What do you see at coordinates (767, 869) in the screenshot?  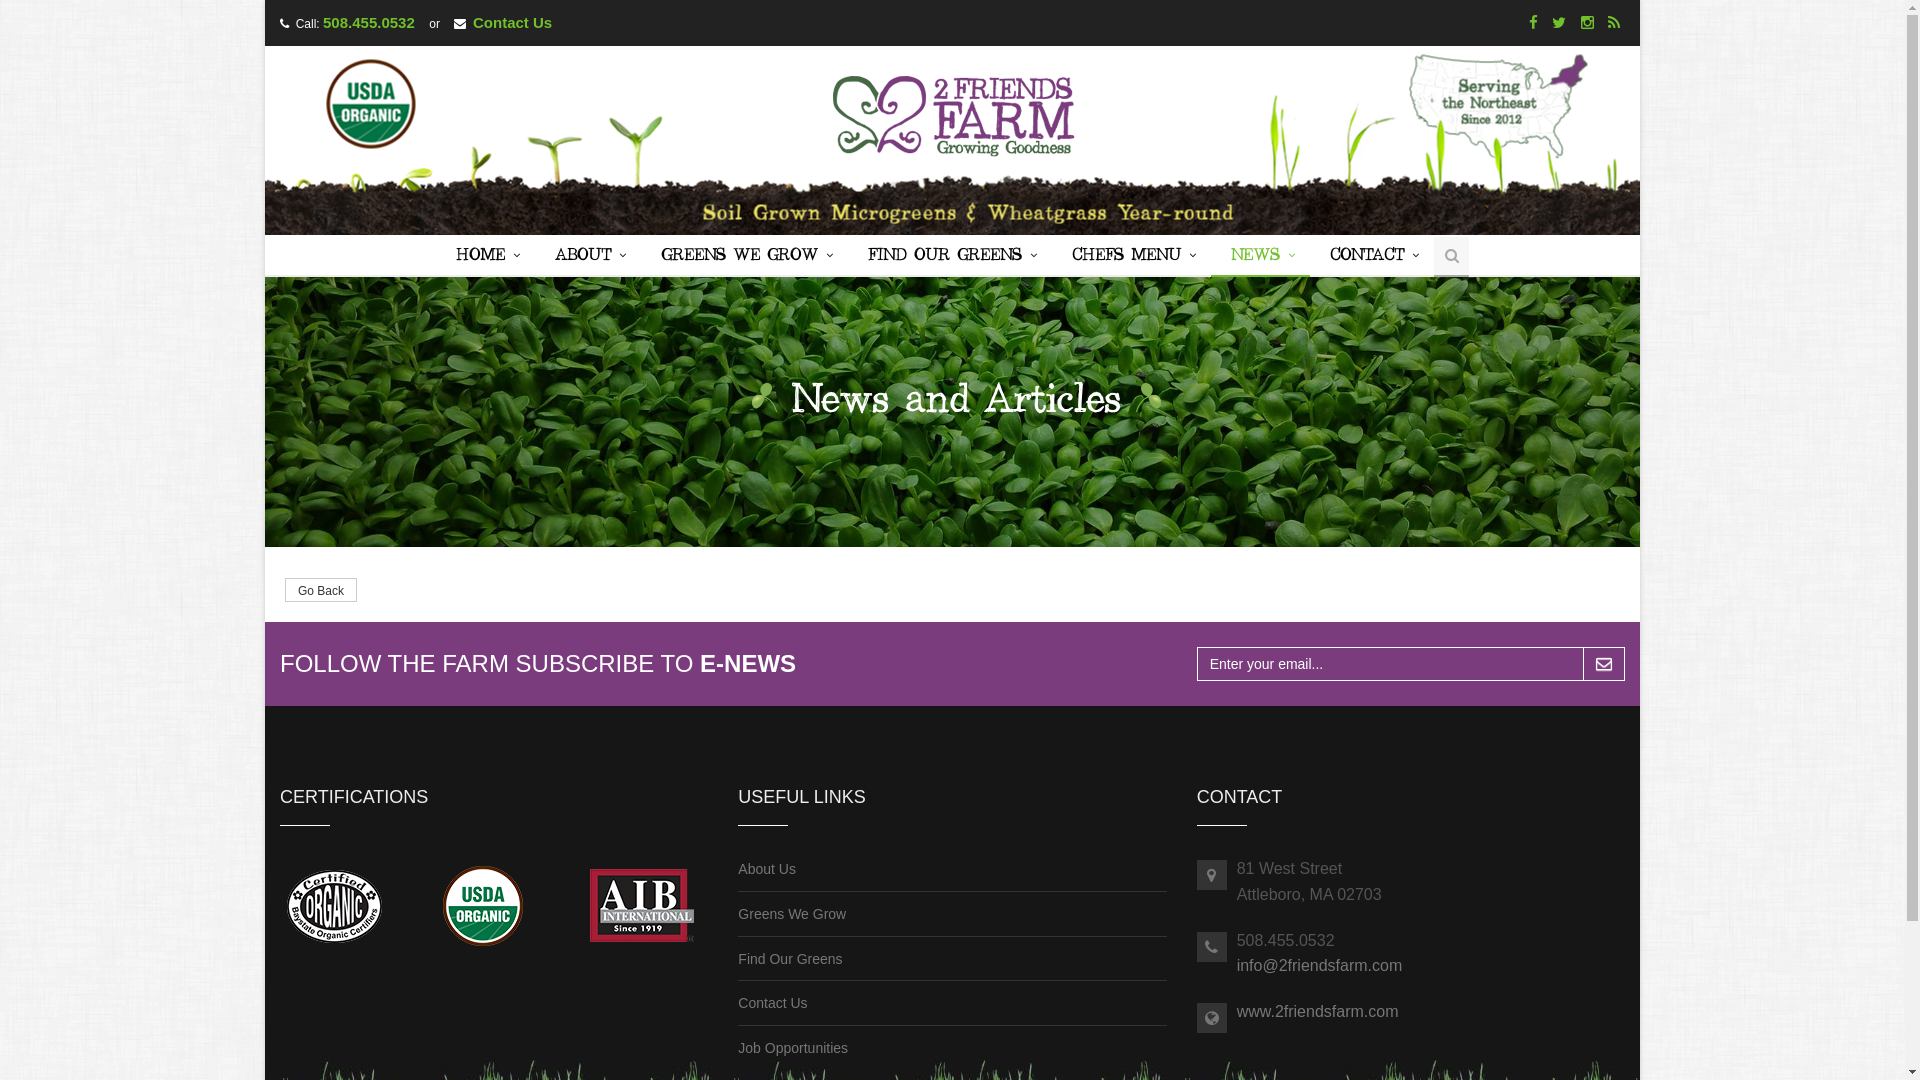 I see `About Us` at bounding box center [767, 869].